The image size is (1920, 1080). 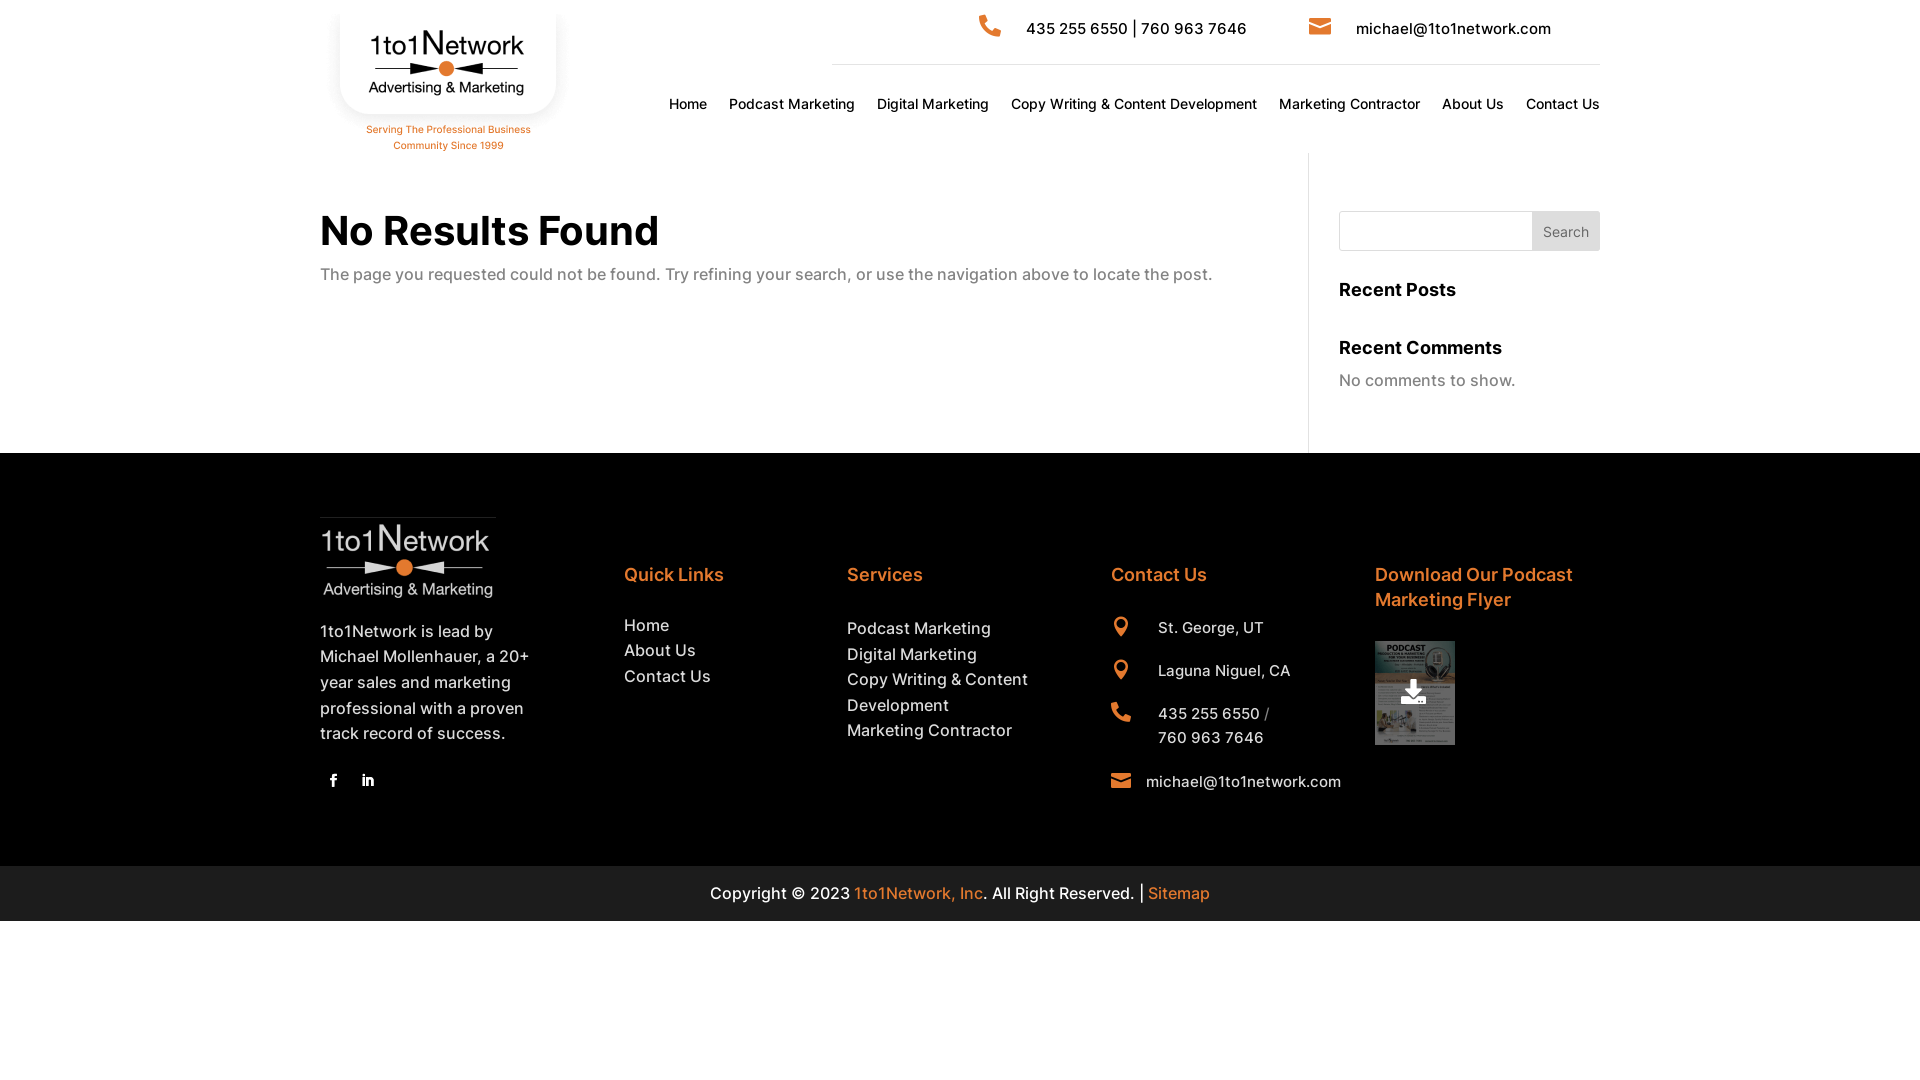 What do you see at coordinates (1454, 28) in the screenshot?
I see `michael@1to1network.com` at bounding box center [1454, 28].